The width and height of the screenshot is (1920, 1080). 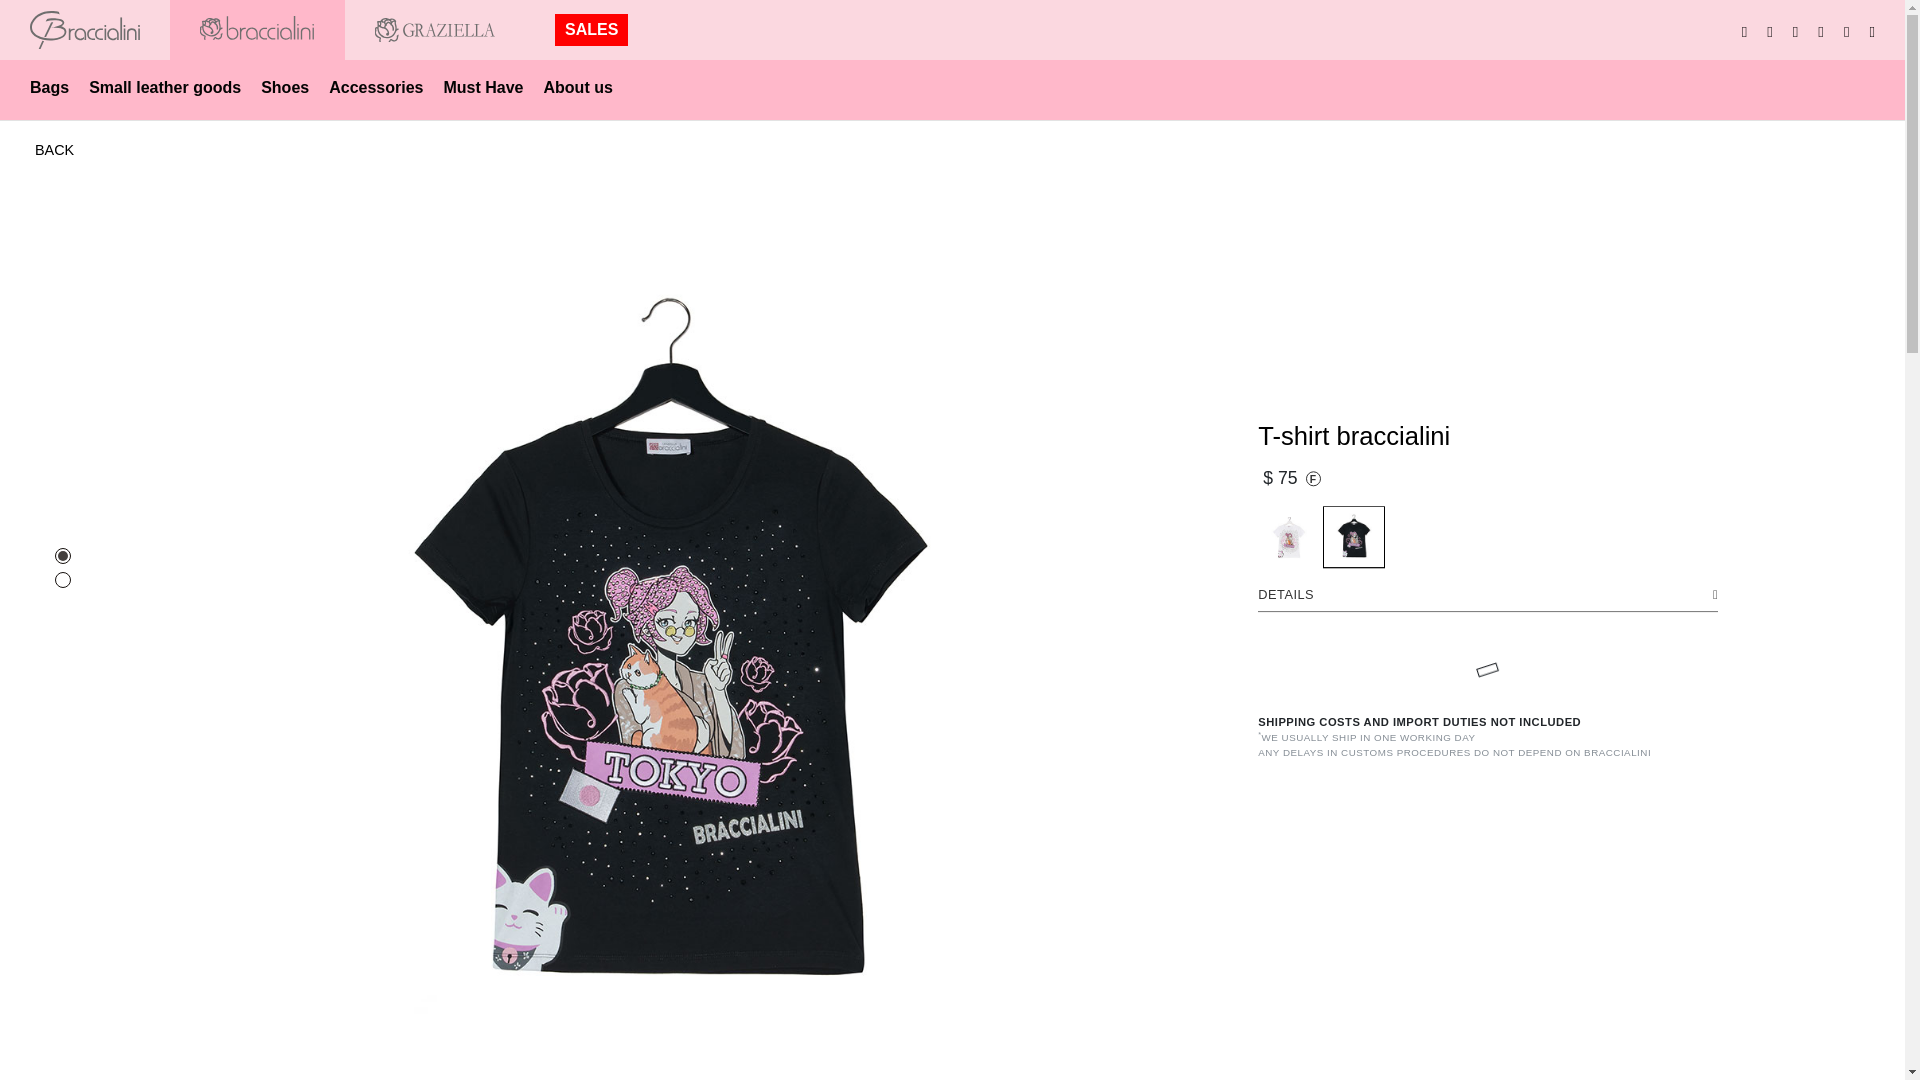 What do you see at coordinates (284, 86) in the screenshot?
I see `Shoes` at bounding box center [284, 86].